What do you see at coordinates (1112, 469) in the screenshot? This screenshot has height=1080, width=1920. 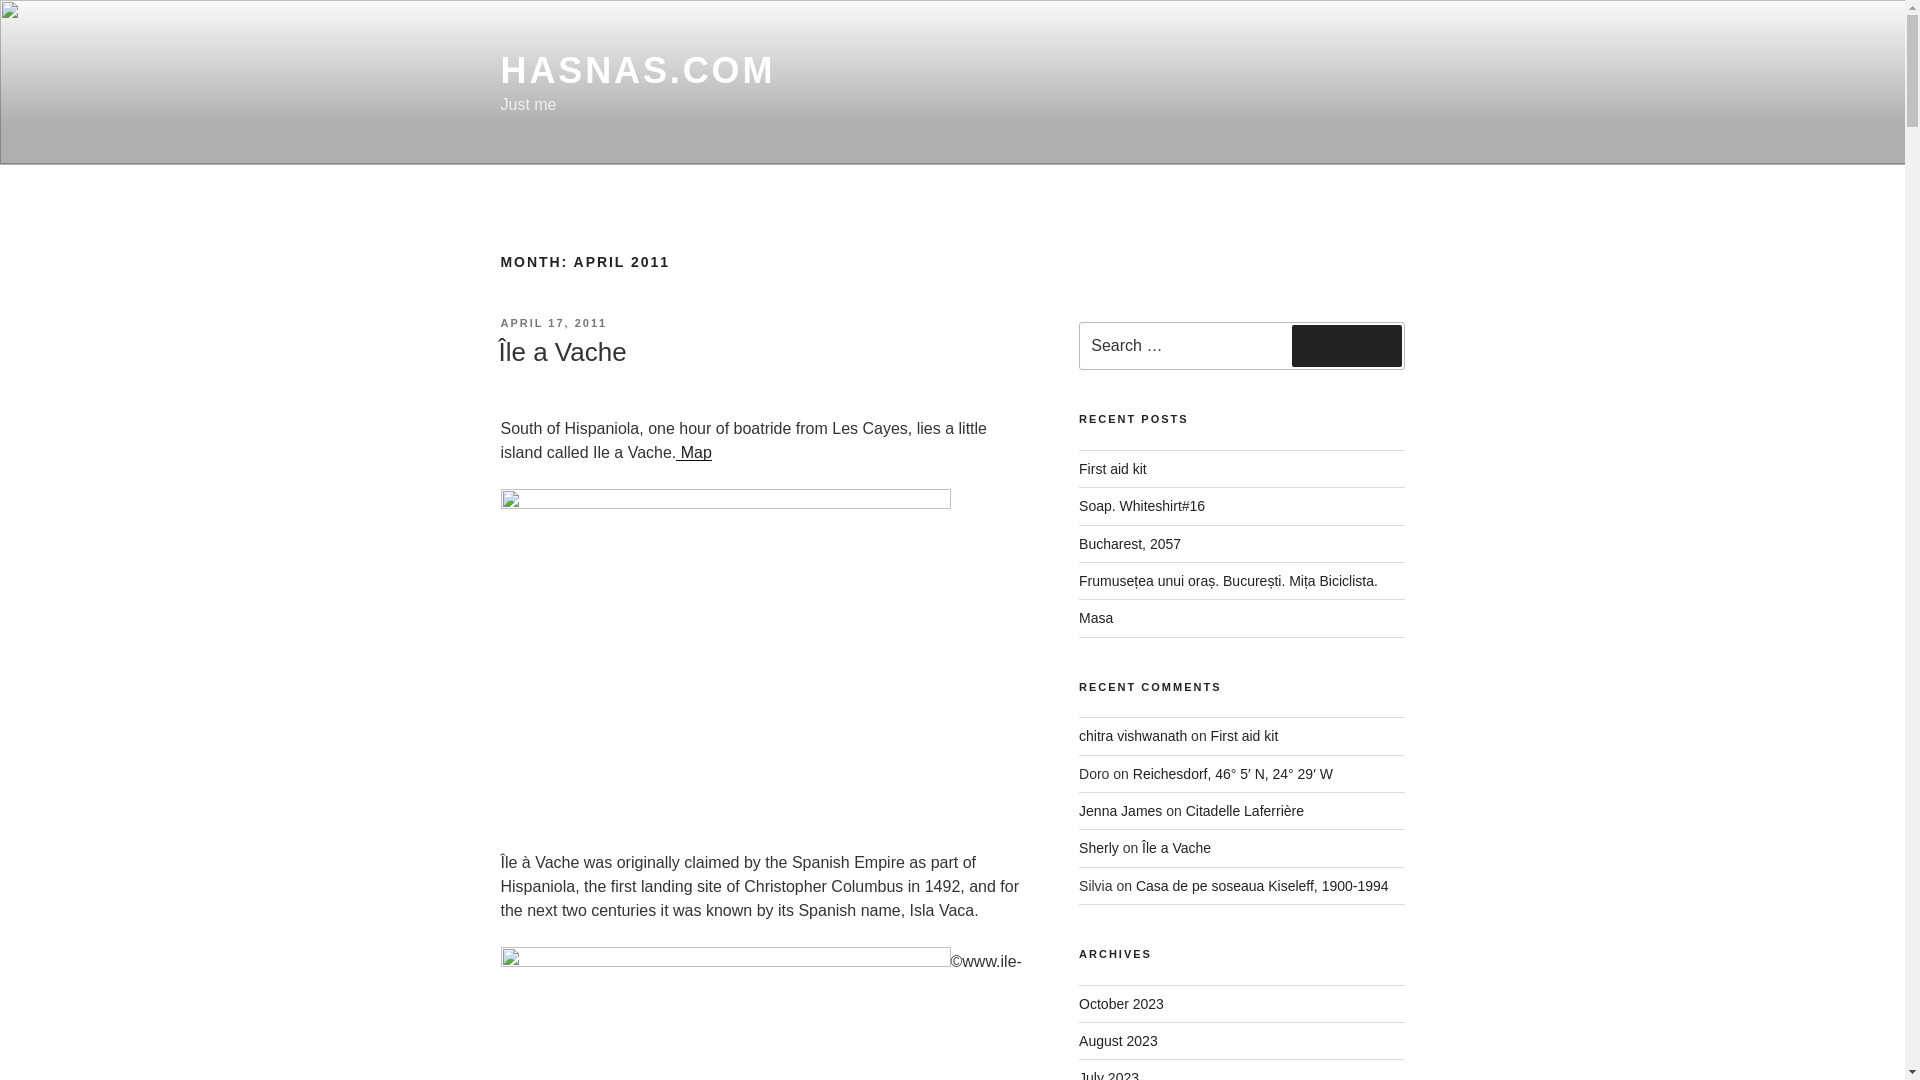 I see `First aid kit` at bounding box center [1112, 469].